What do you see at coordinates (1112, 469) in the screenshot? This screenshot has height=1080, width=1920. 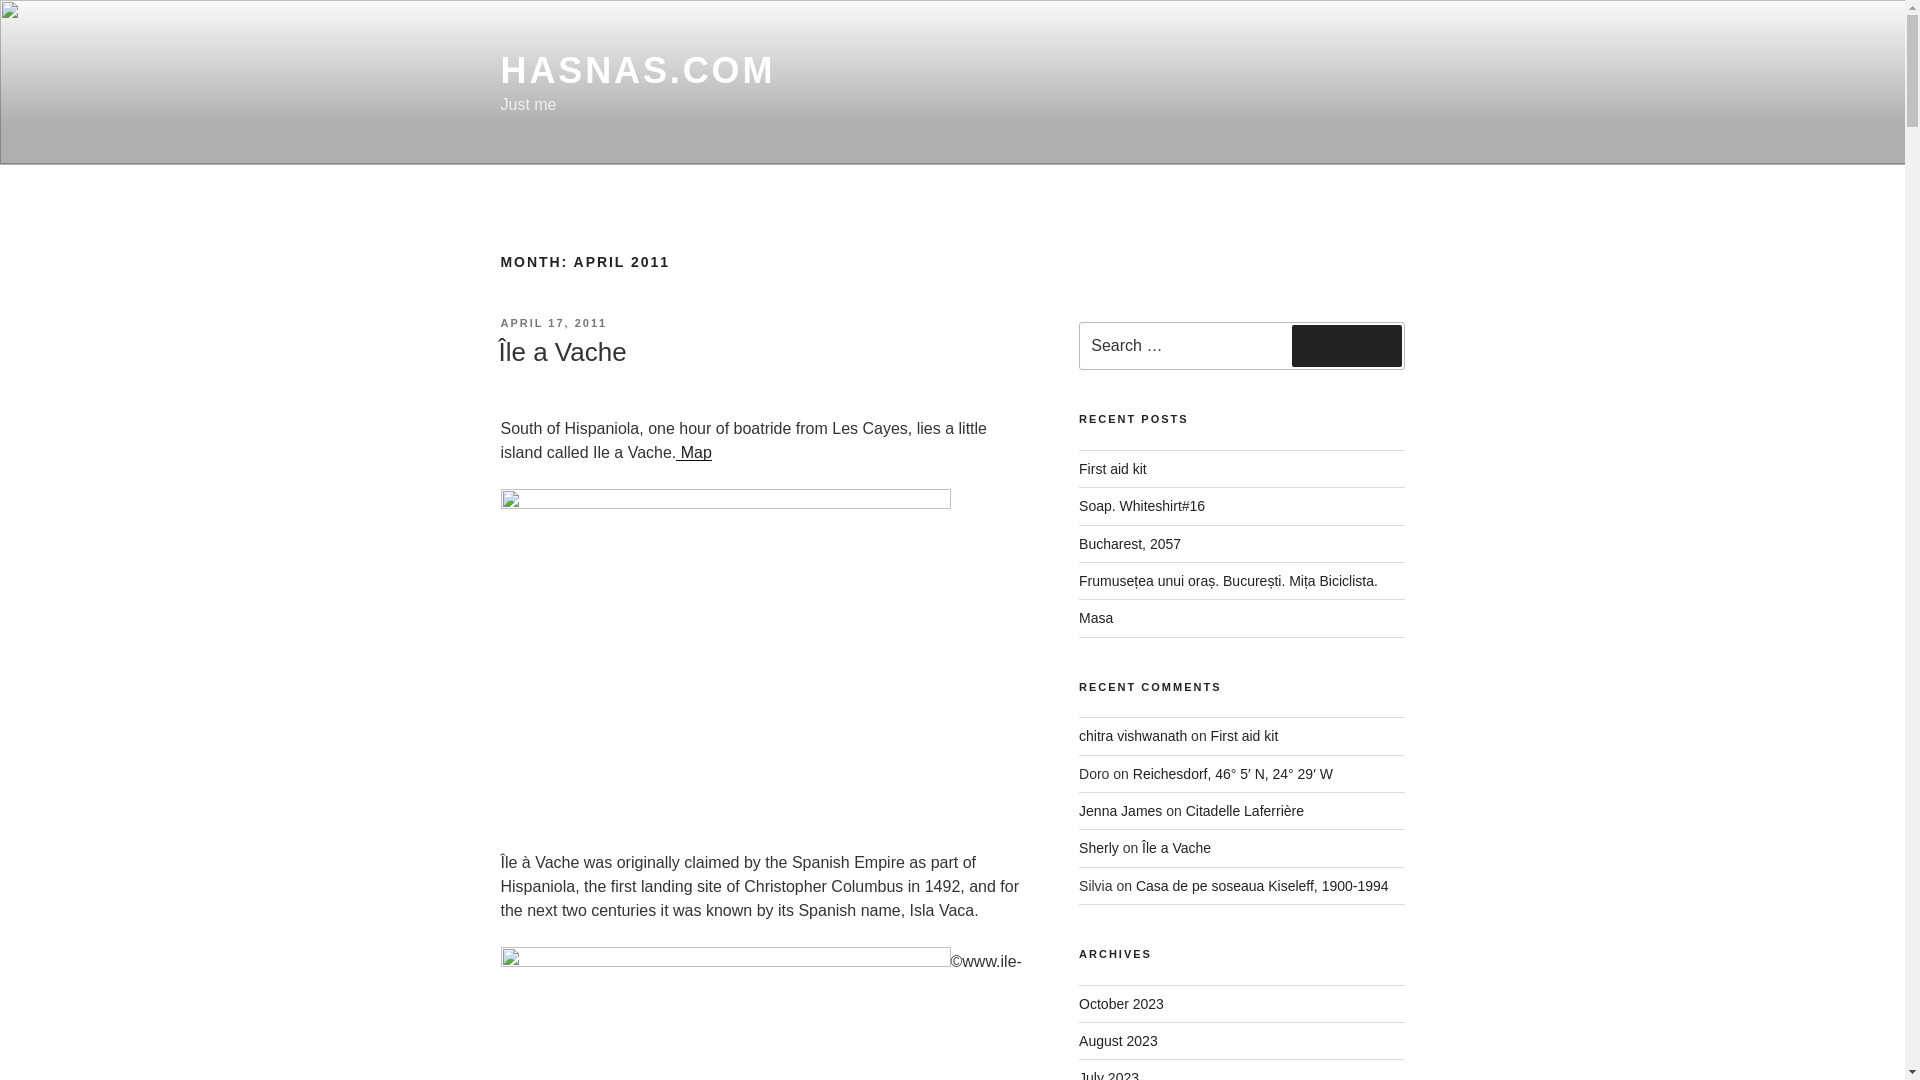 I see `First aid kit` at bounding box center [1112, 469].